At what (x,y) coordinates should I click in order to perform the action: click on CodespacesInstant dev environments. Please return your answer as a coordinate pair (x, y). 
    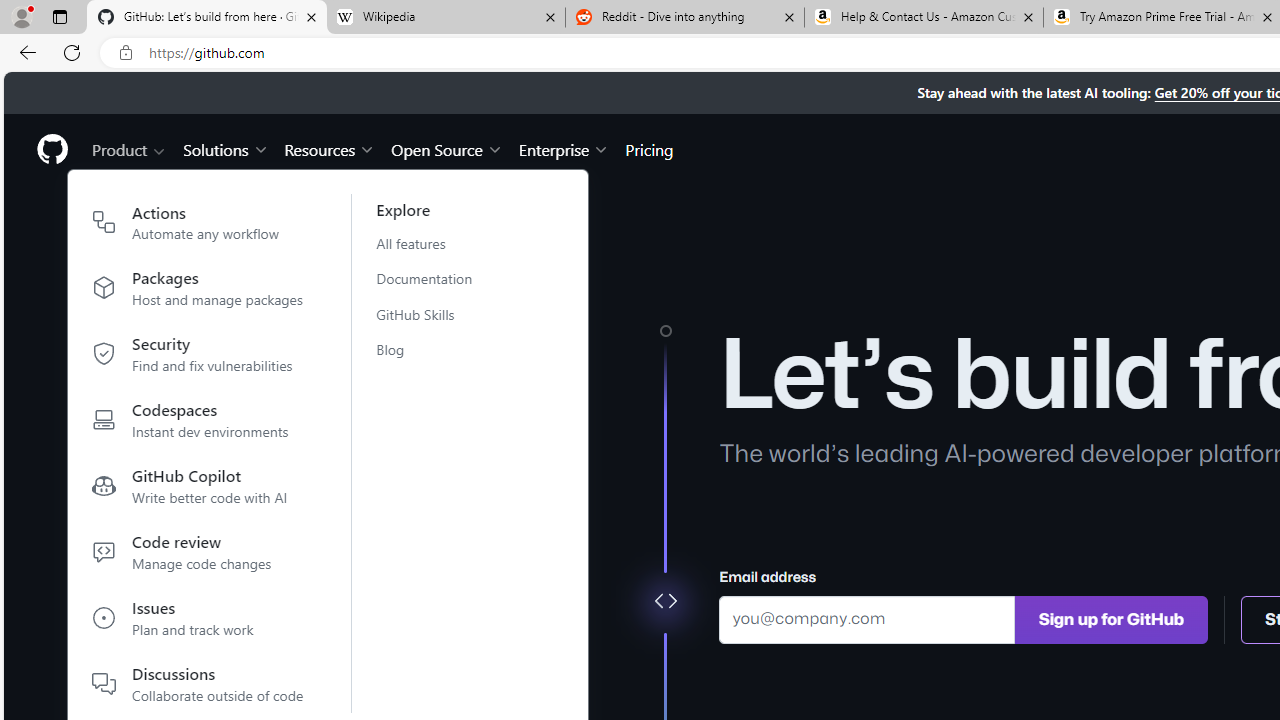
    Looking at the image, I should click on (198, 424).